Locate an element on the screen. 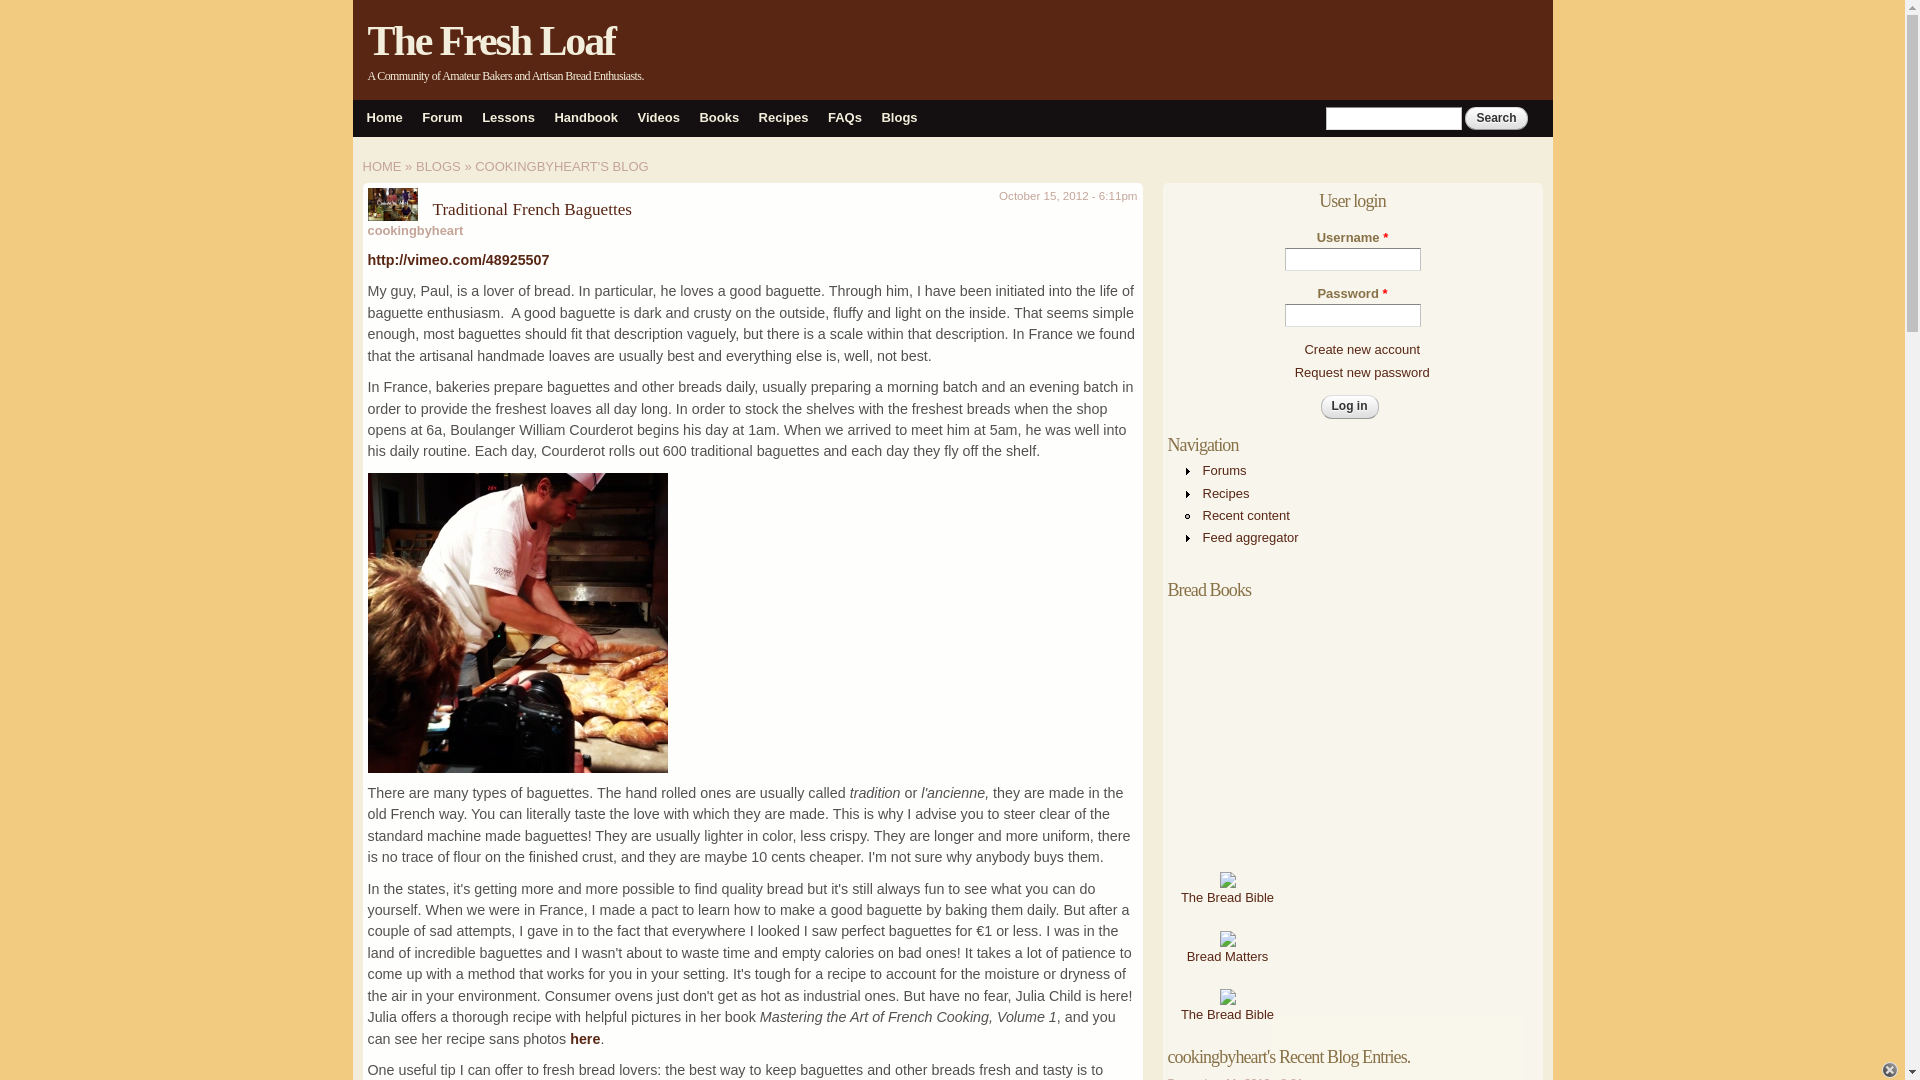 The width and height of the screenshot is (1920, 1080). Books is located at coordinates (718, 118).